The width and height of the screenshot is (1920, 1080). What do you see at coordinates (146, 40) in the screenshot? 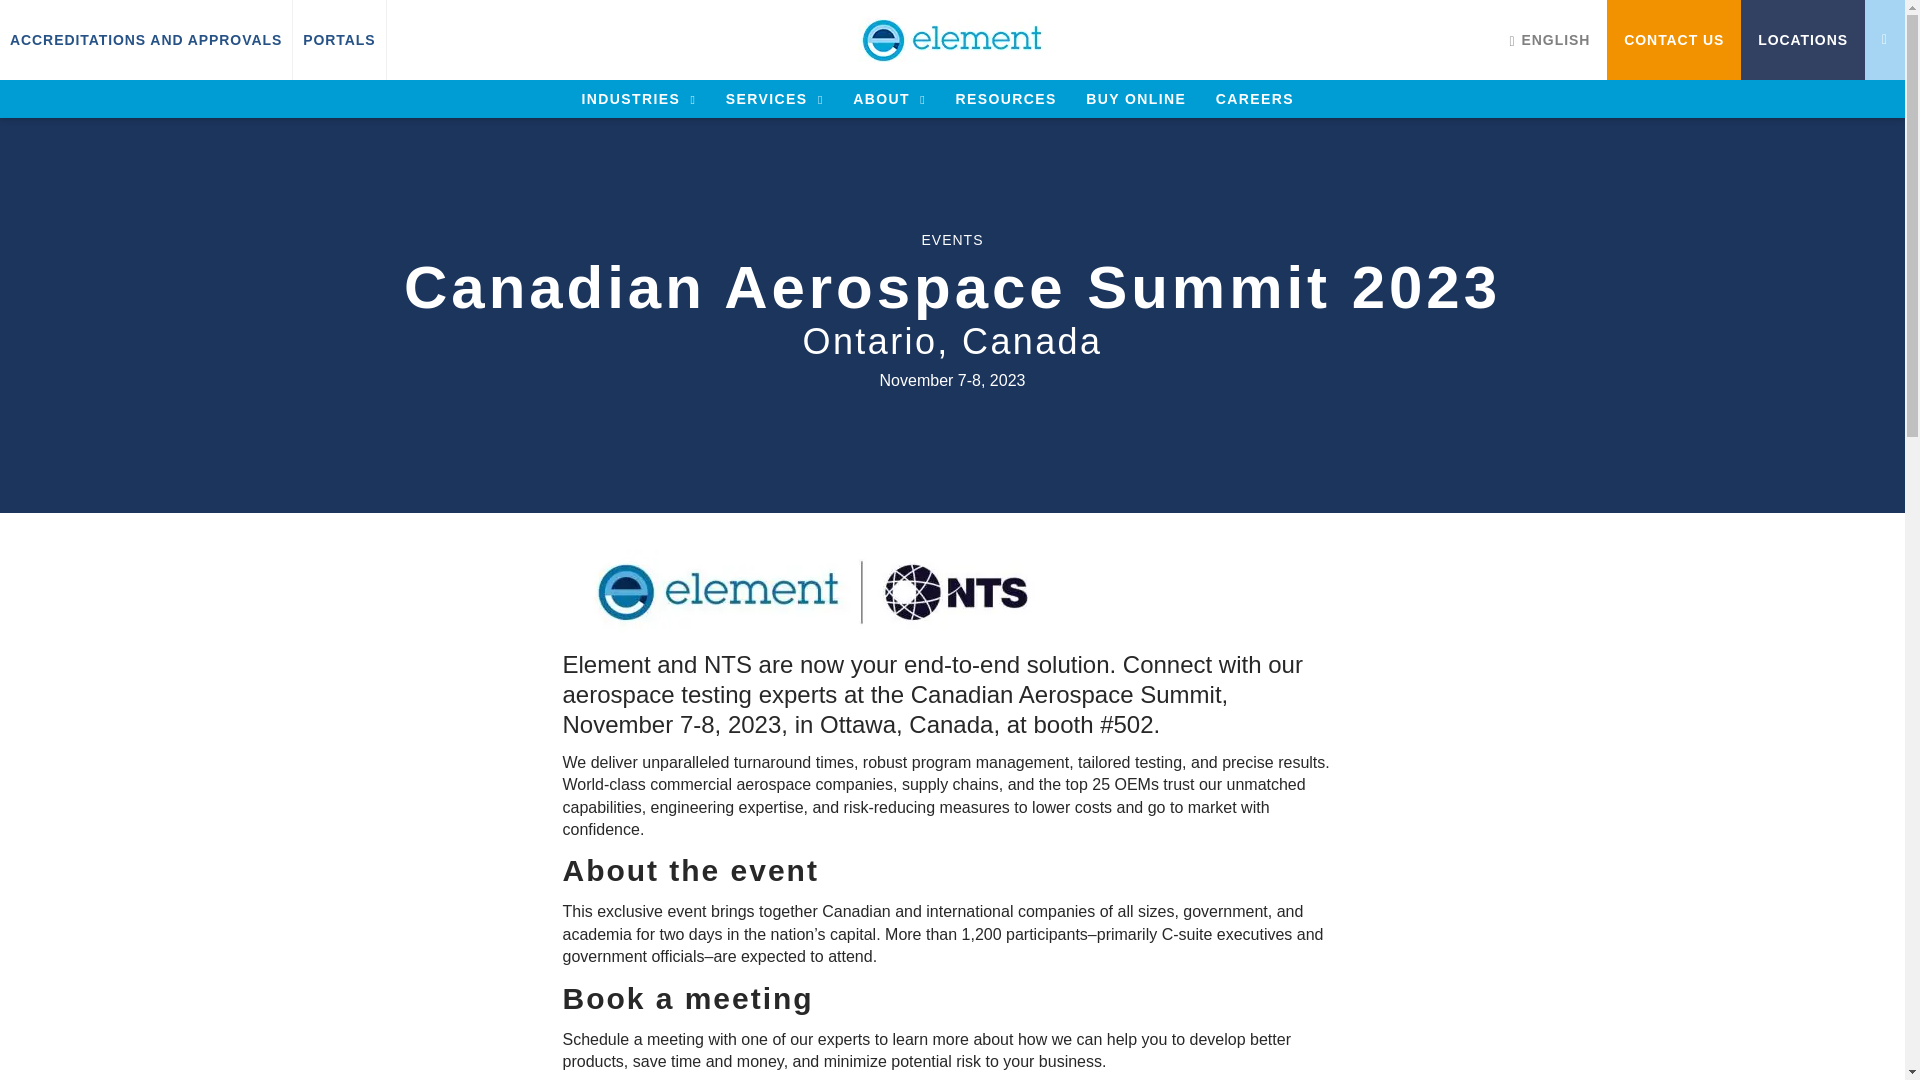
I see `ACCREDITATIONS AND APPROVALS` at bounding box center [146, 40].